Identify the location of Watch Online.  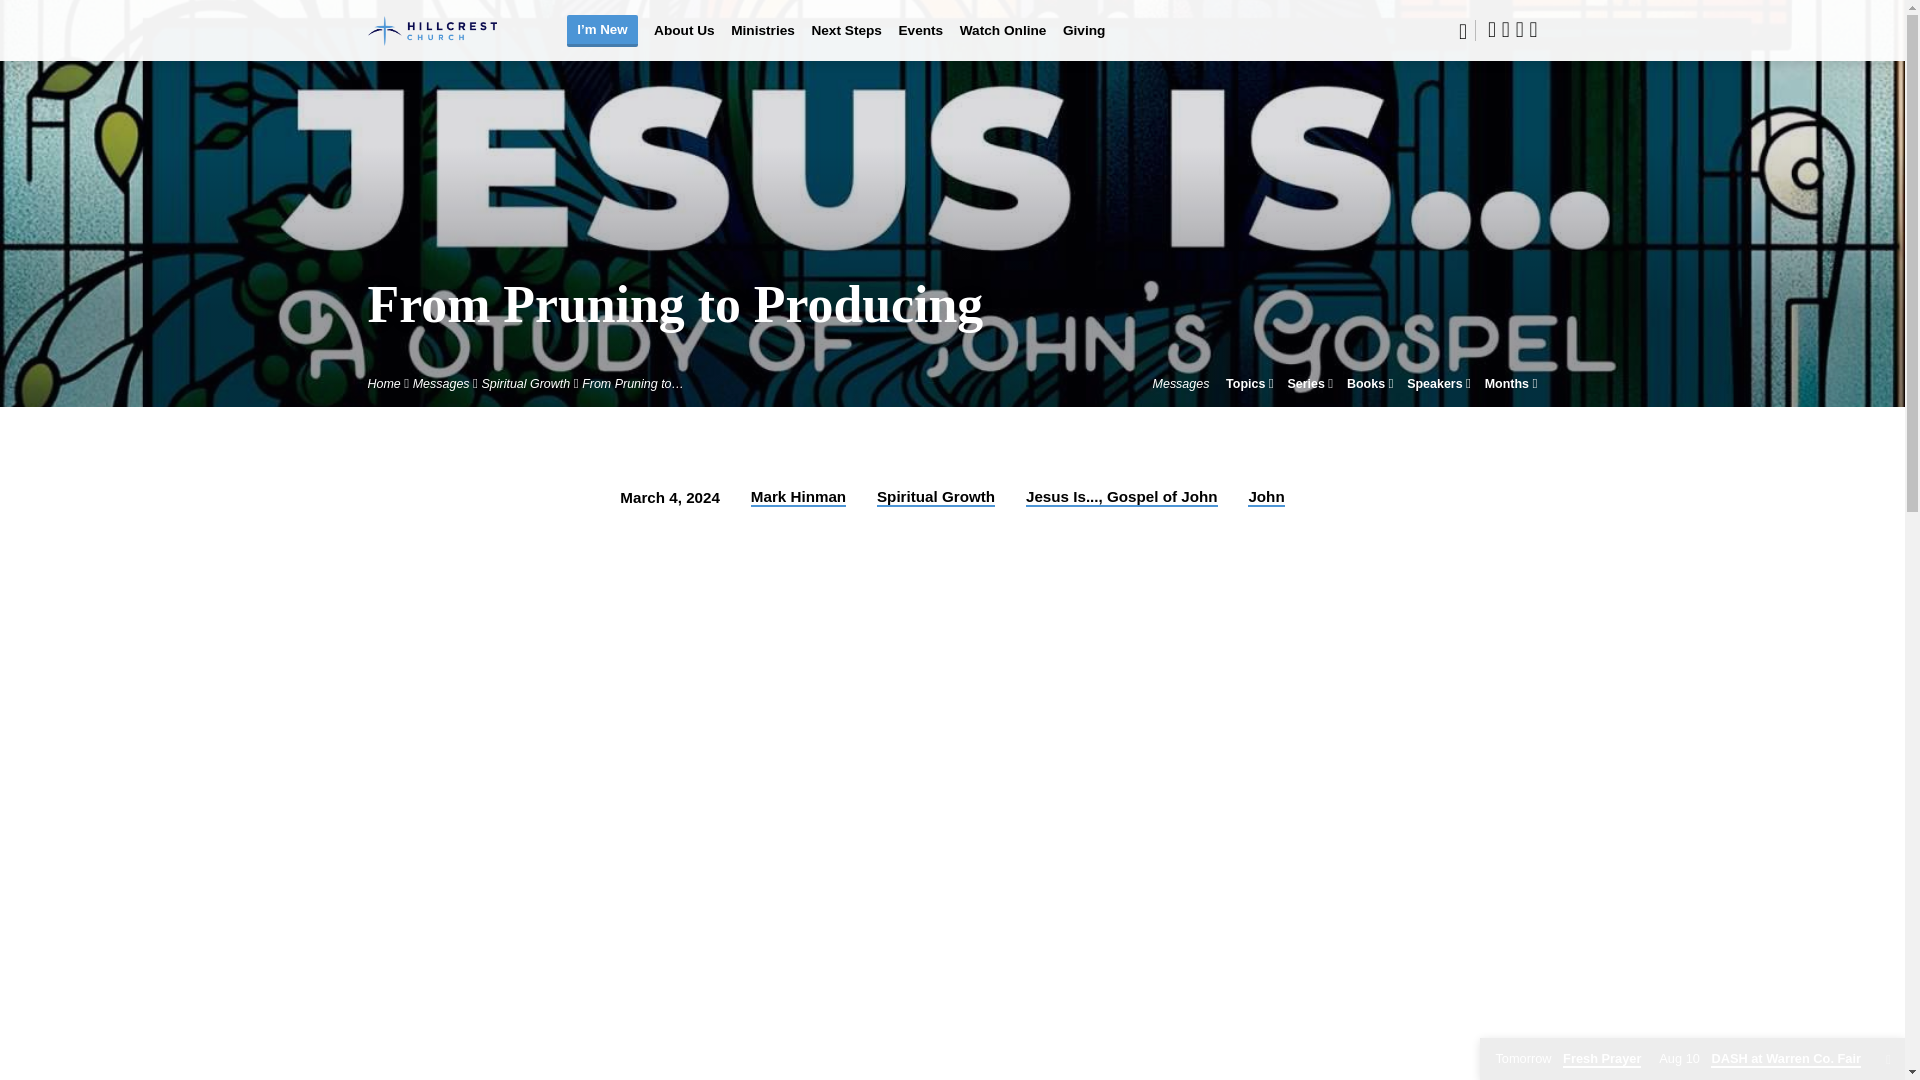
(1003, 42).